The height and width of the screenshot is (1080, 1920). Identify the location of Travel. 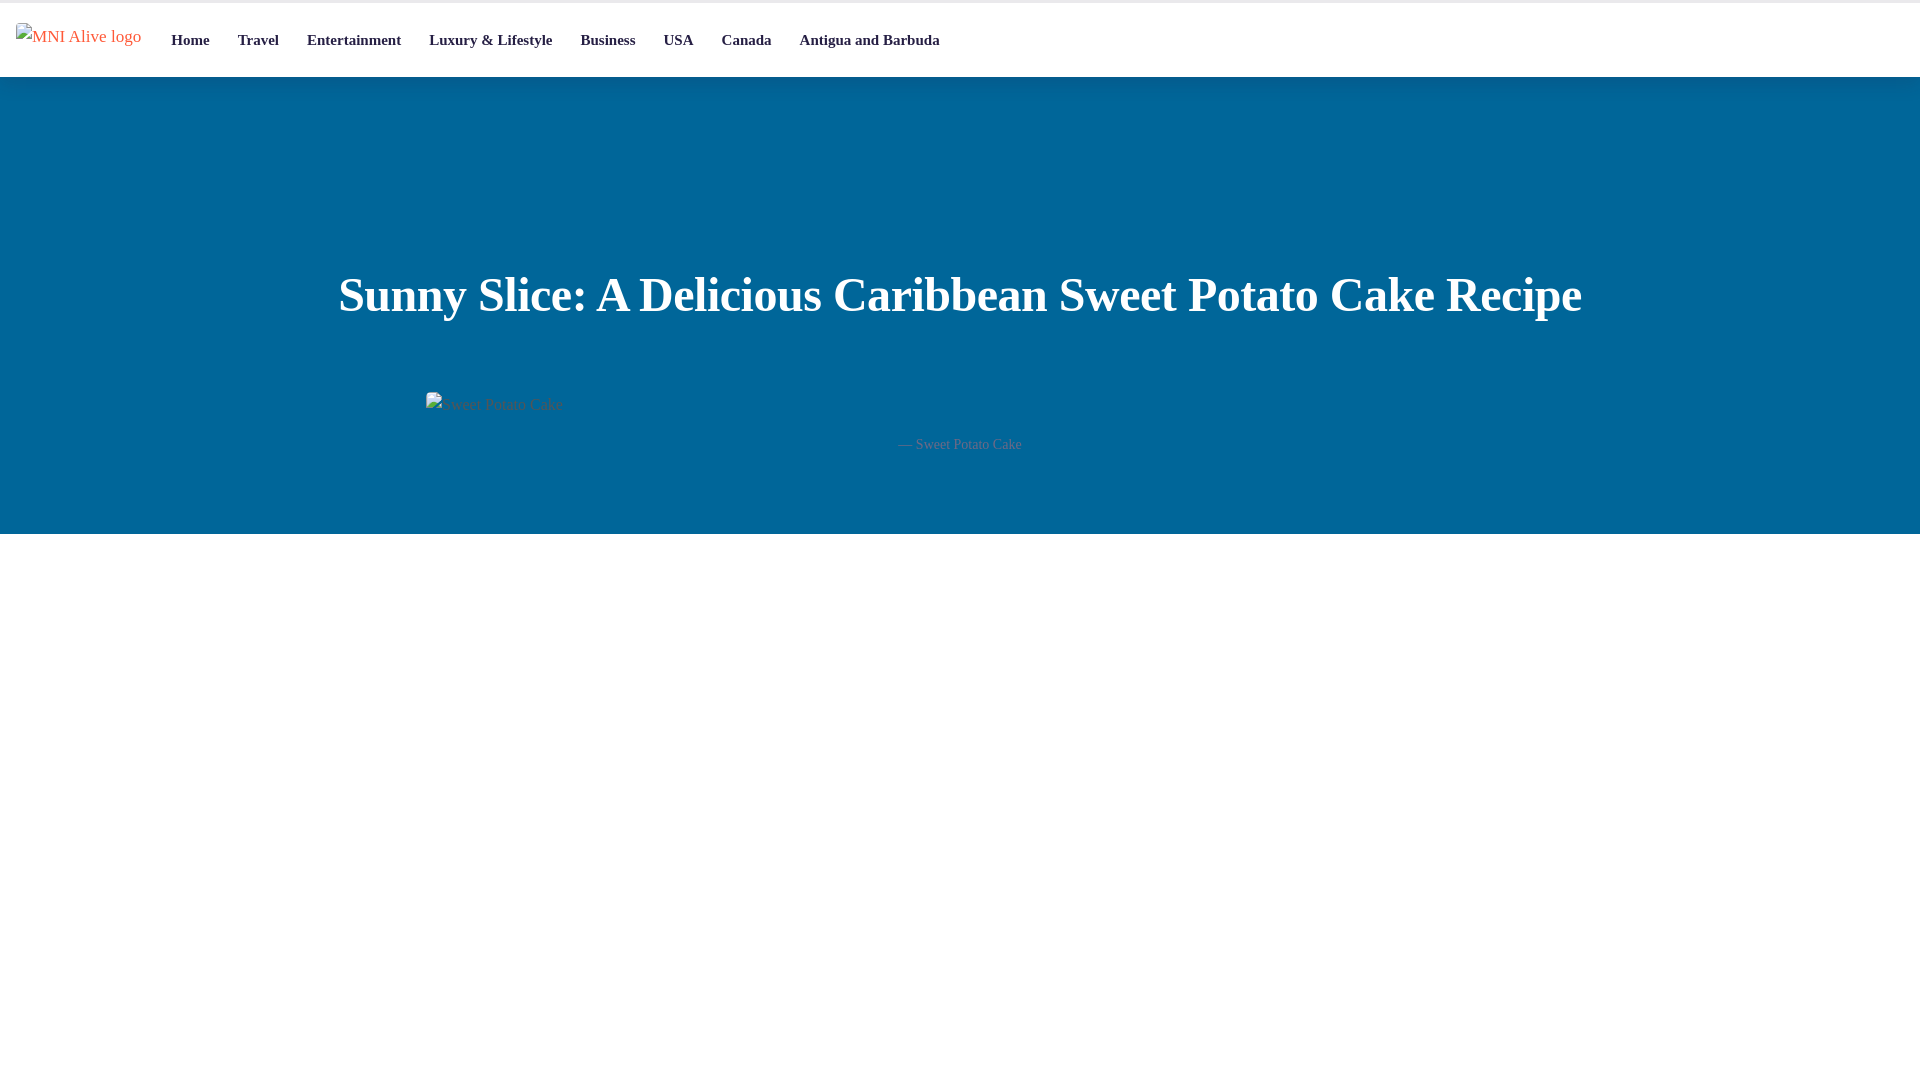
(258, 40).